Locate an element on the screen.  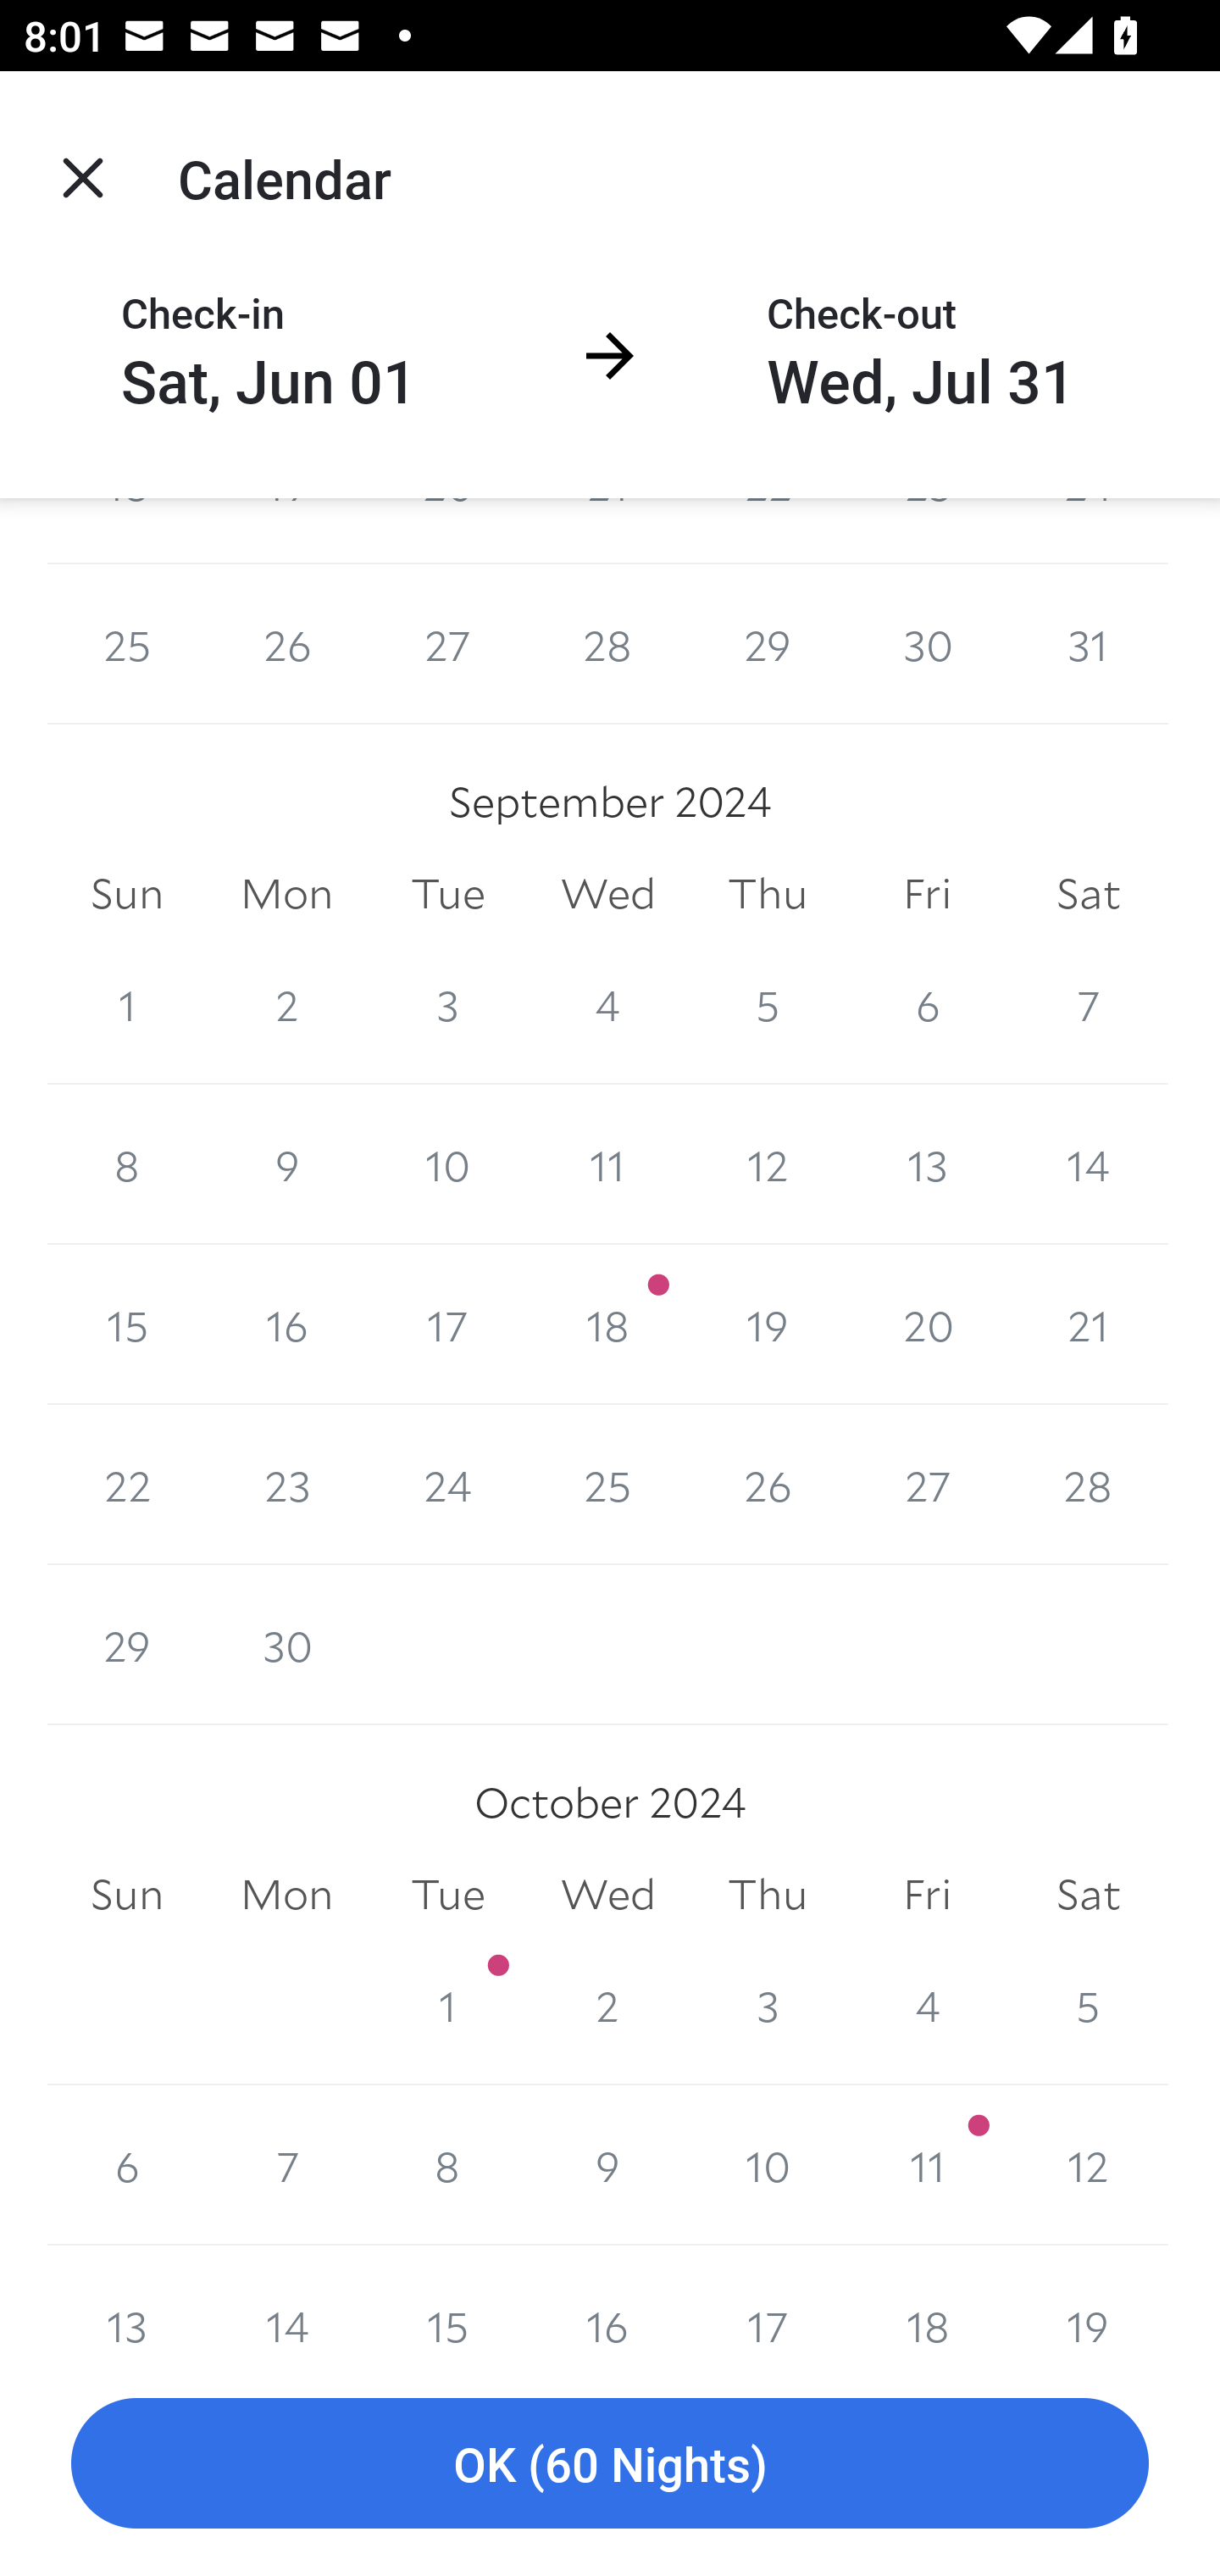
25 25 August 2024 is located at coordinates (127, 644).